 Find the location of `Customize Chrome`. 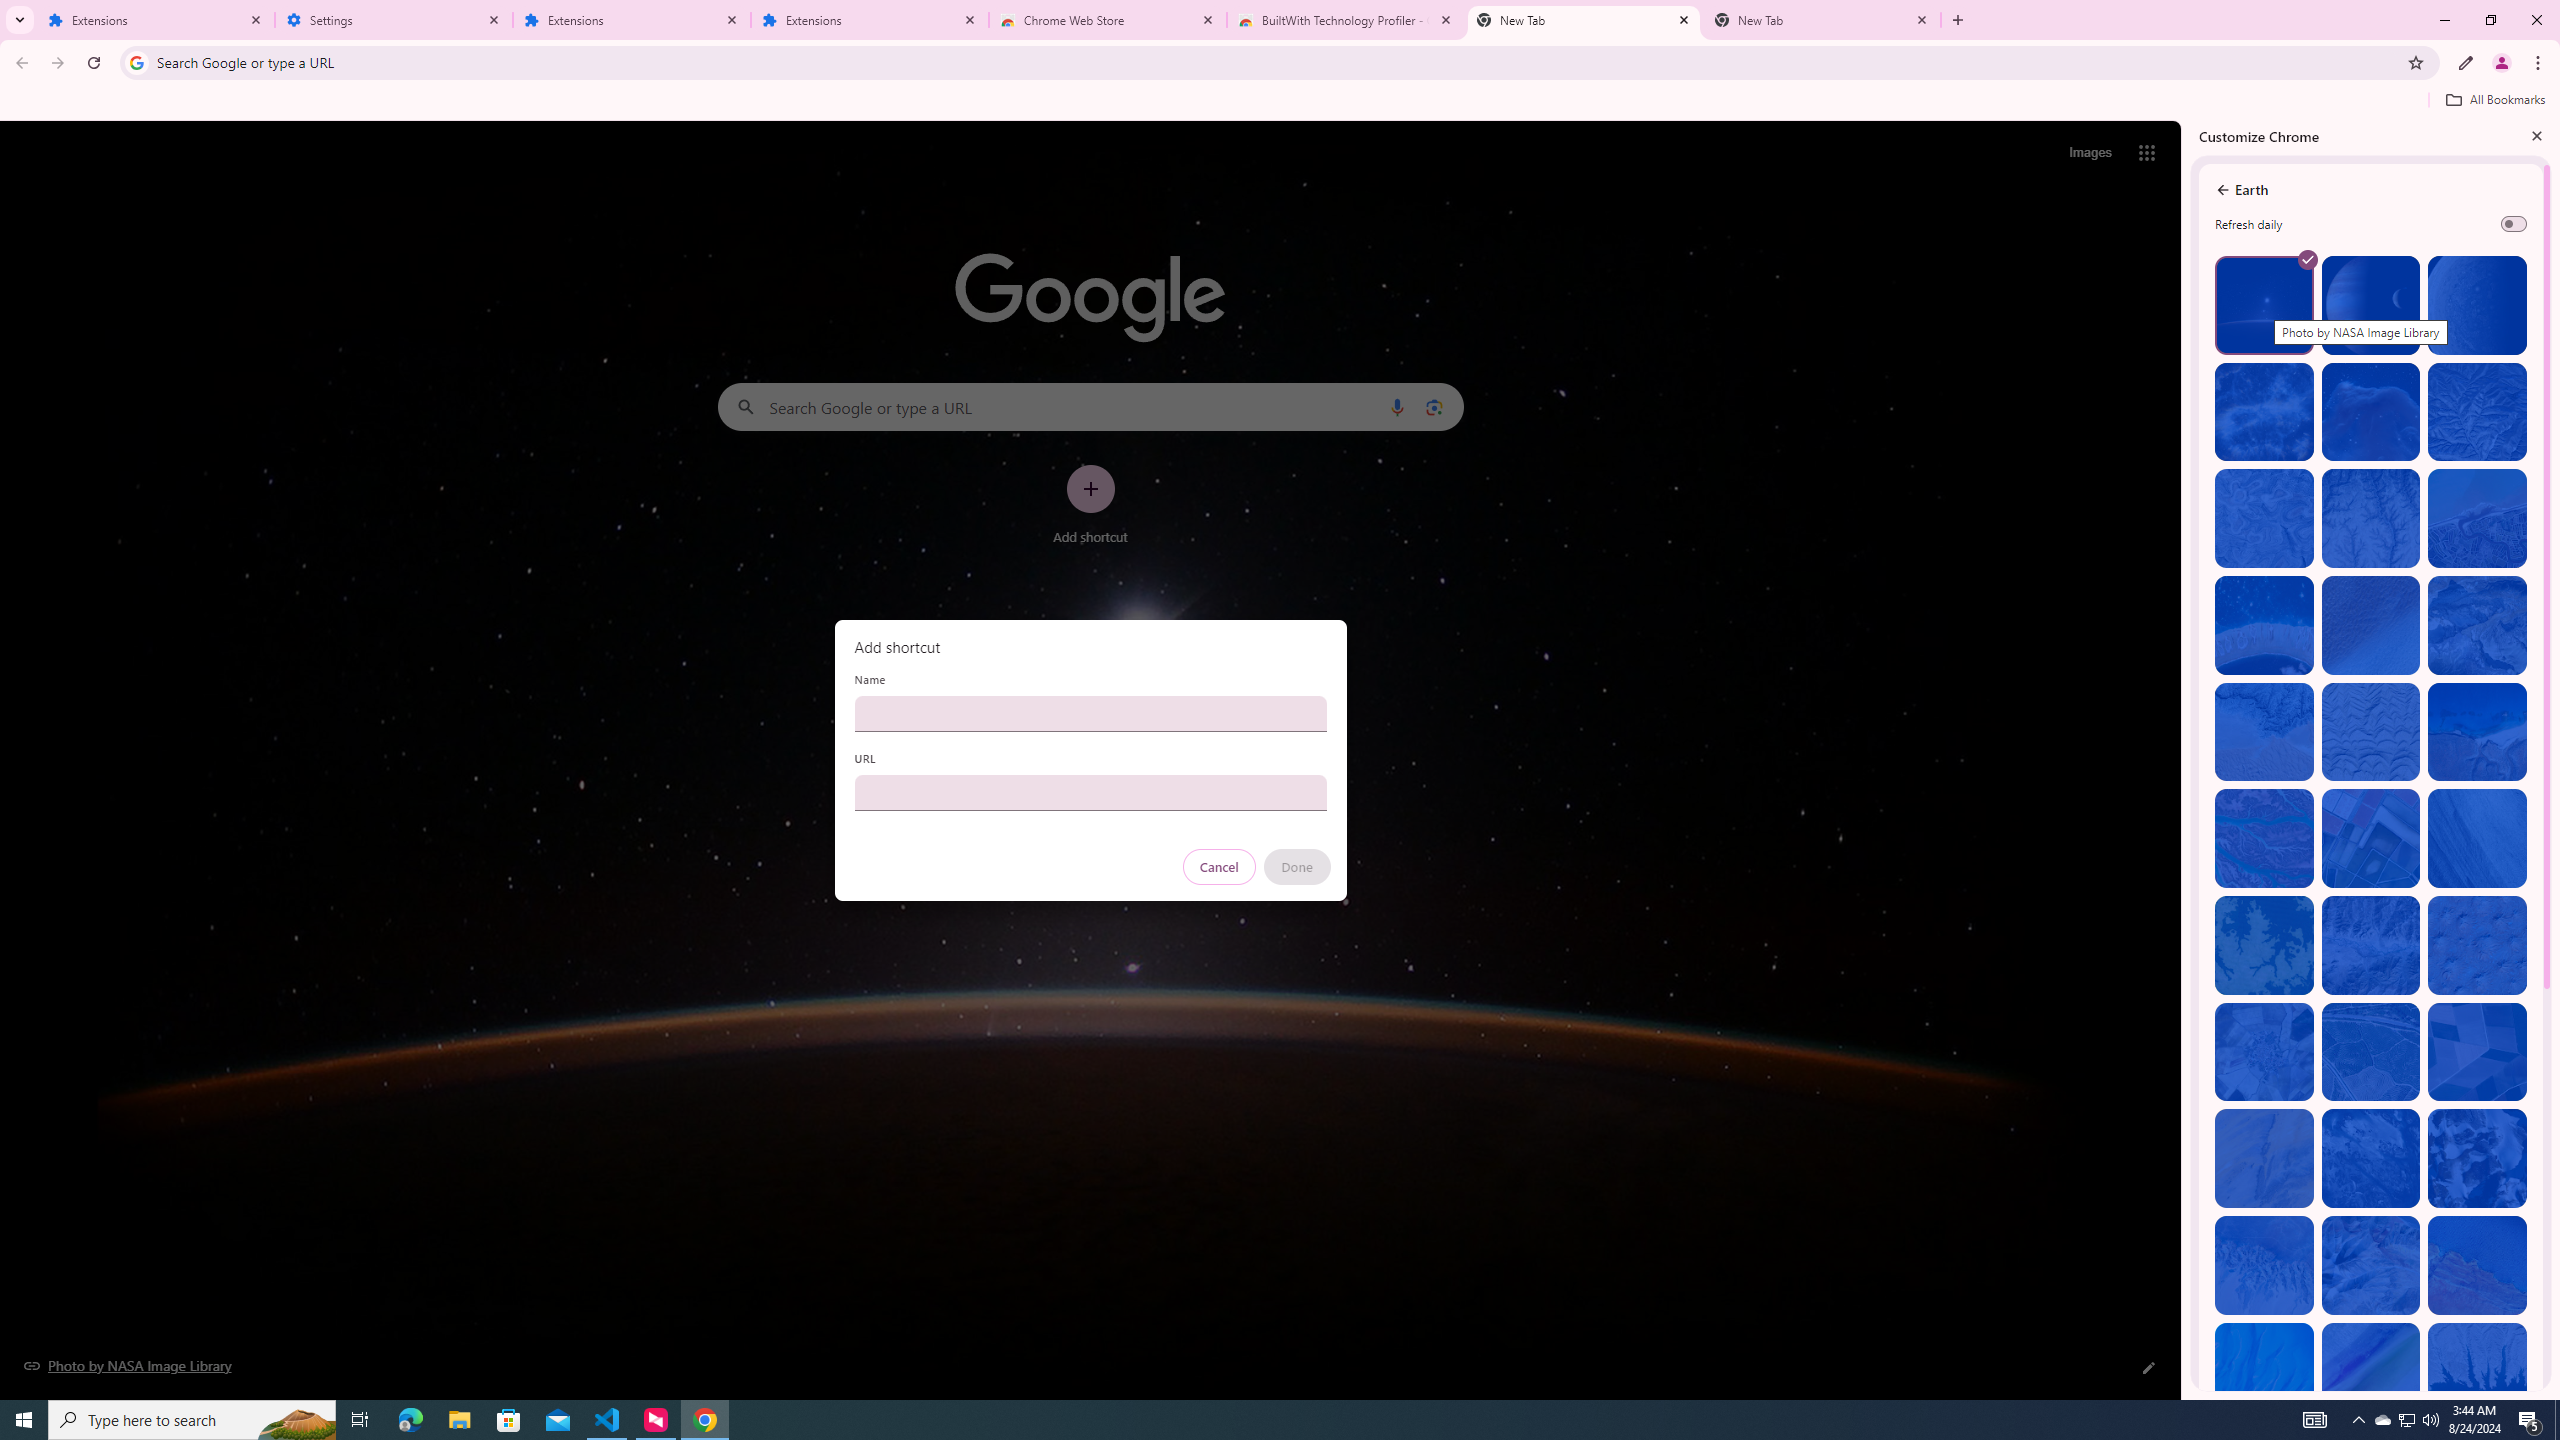

Customize Chrome is located at coordinates (2466, 63).